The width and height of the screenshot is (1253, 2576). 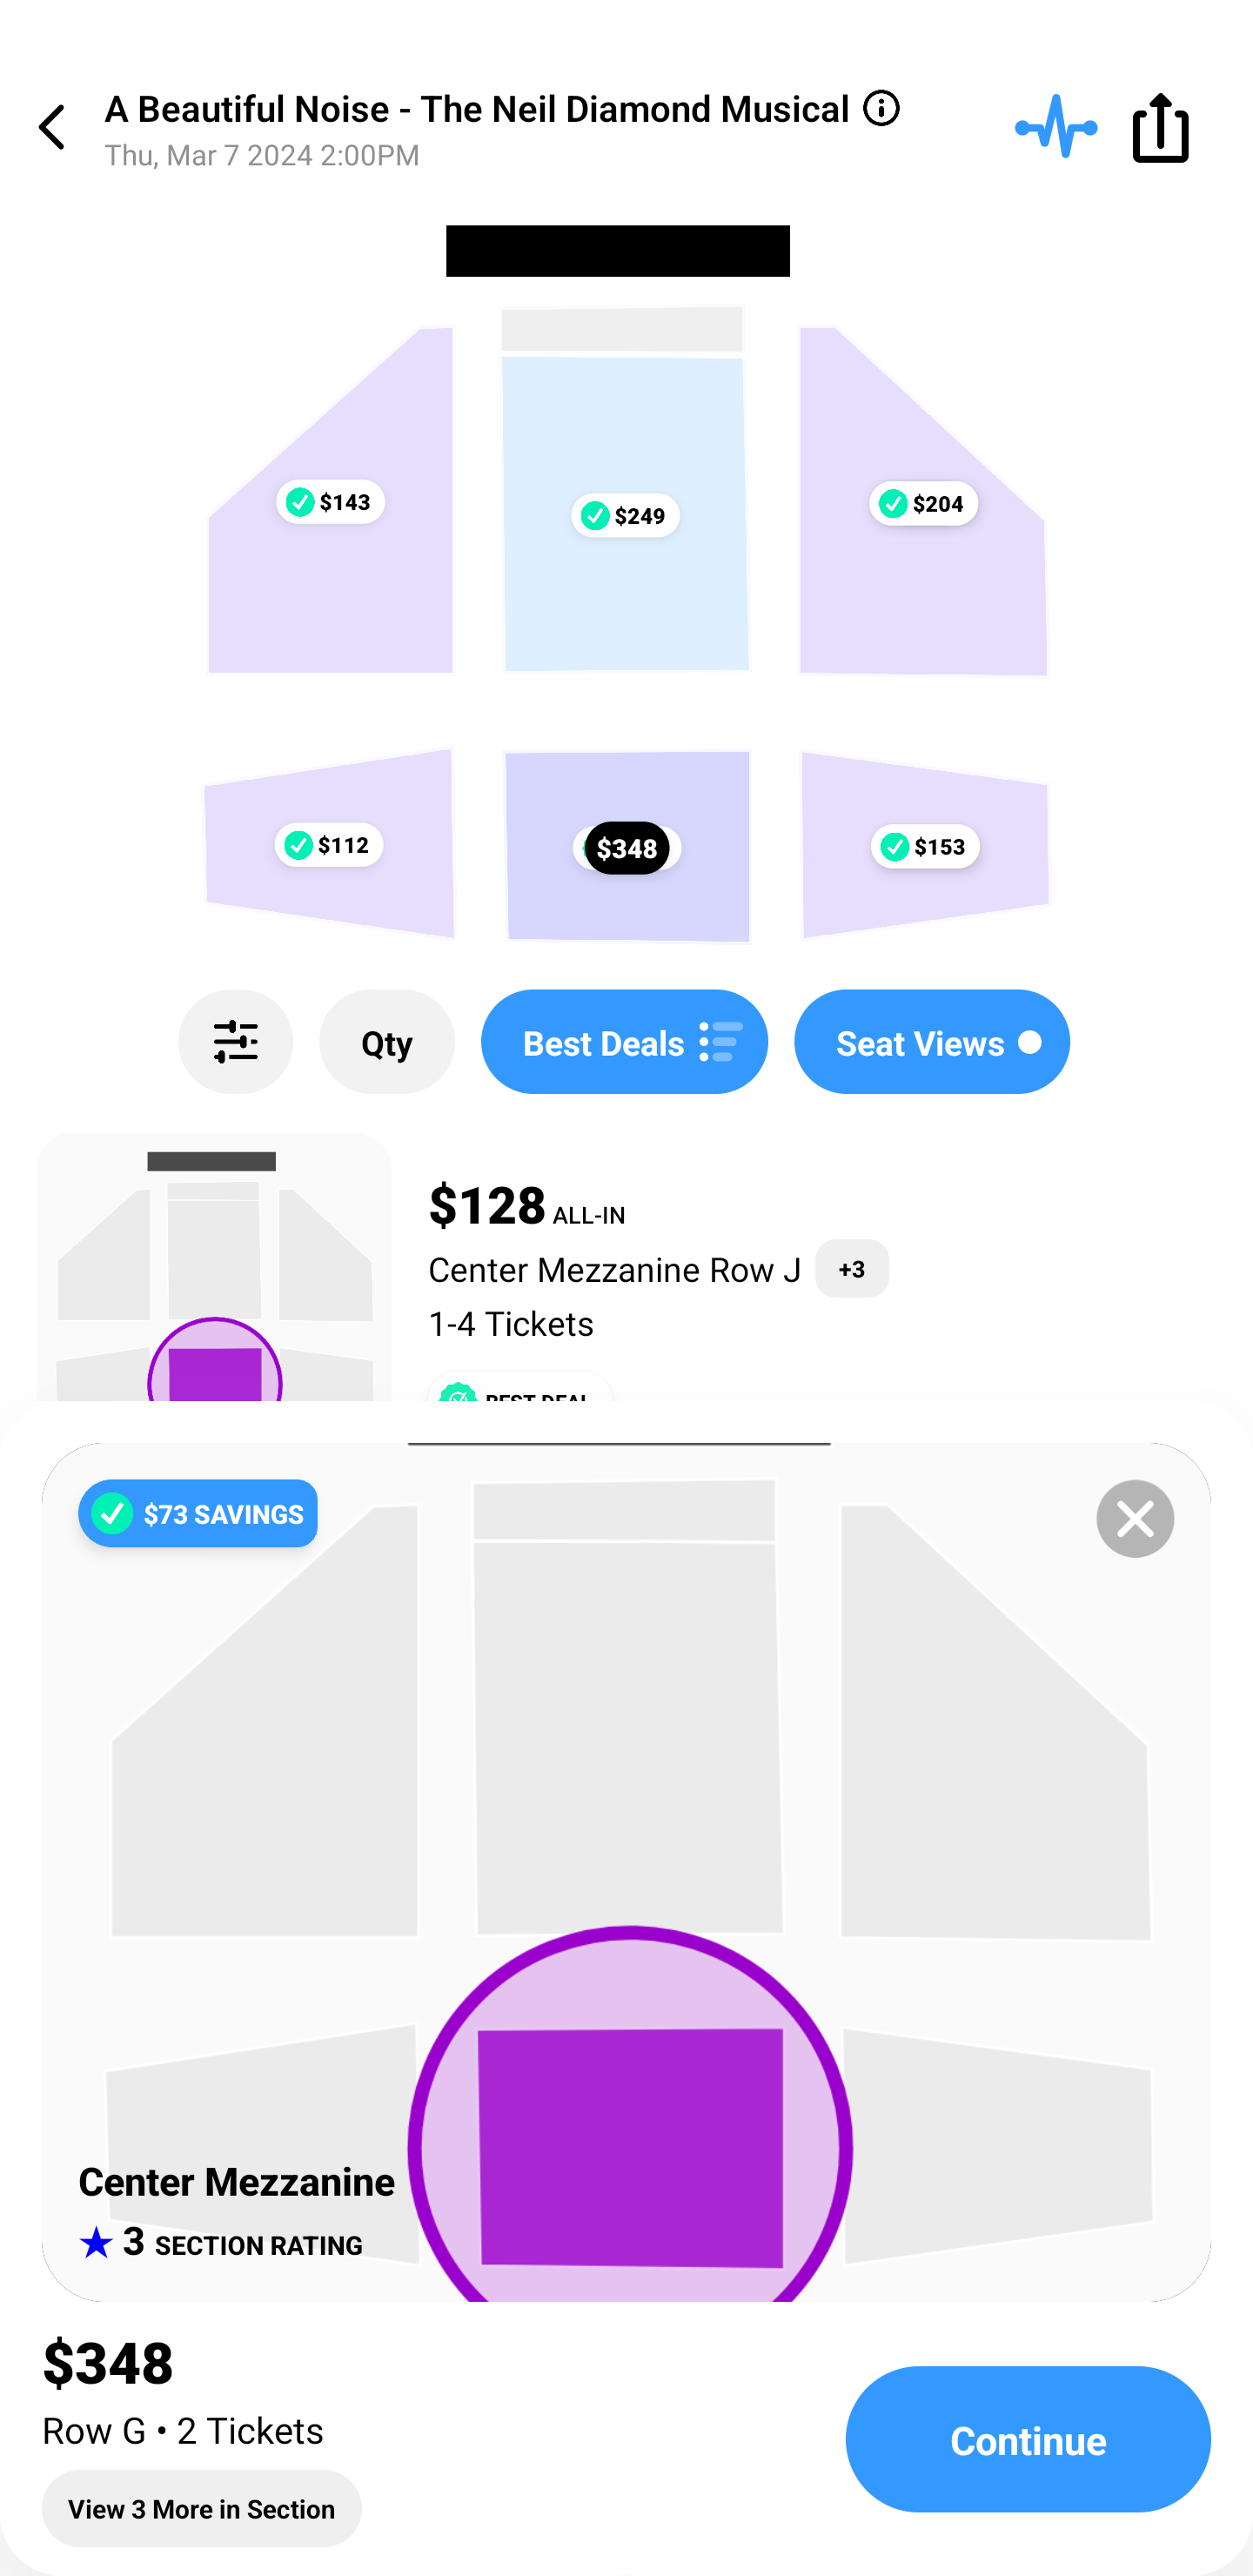 I want to click on BEST DEAL, so click(x=520, y=1401).